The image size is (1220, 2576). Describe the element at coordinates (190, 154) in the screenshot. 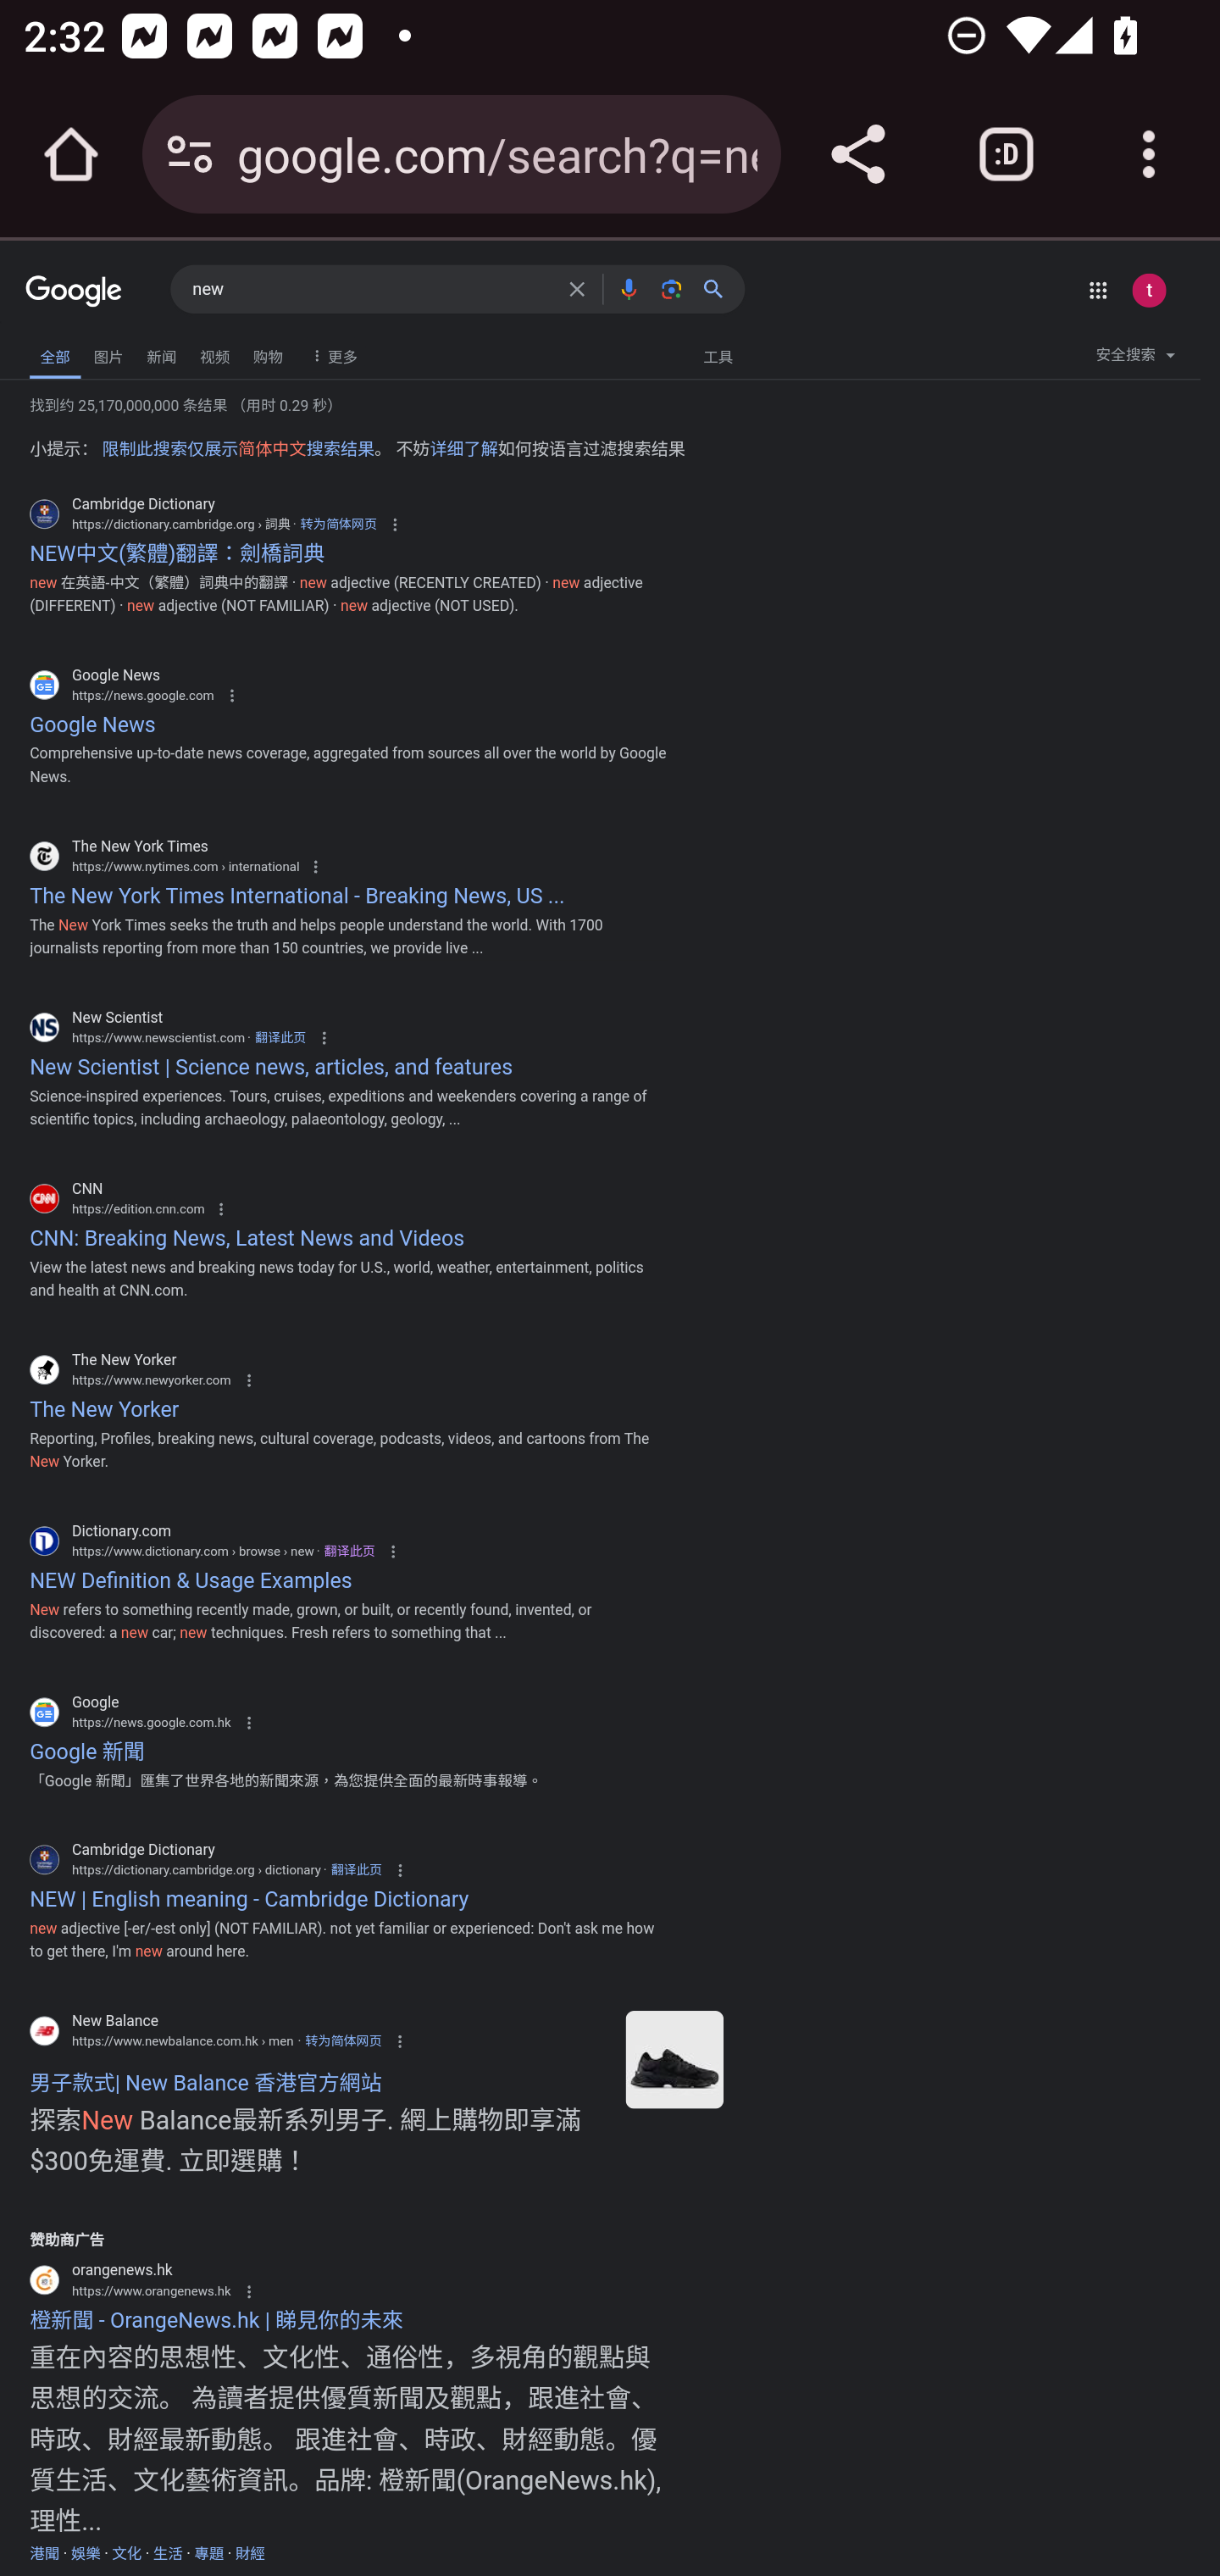

I see `Connection is secure` at that location.